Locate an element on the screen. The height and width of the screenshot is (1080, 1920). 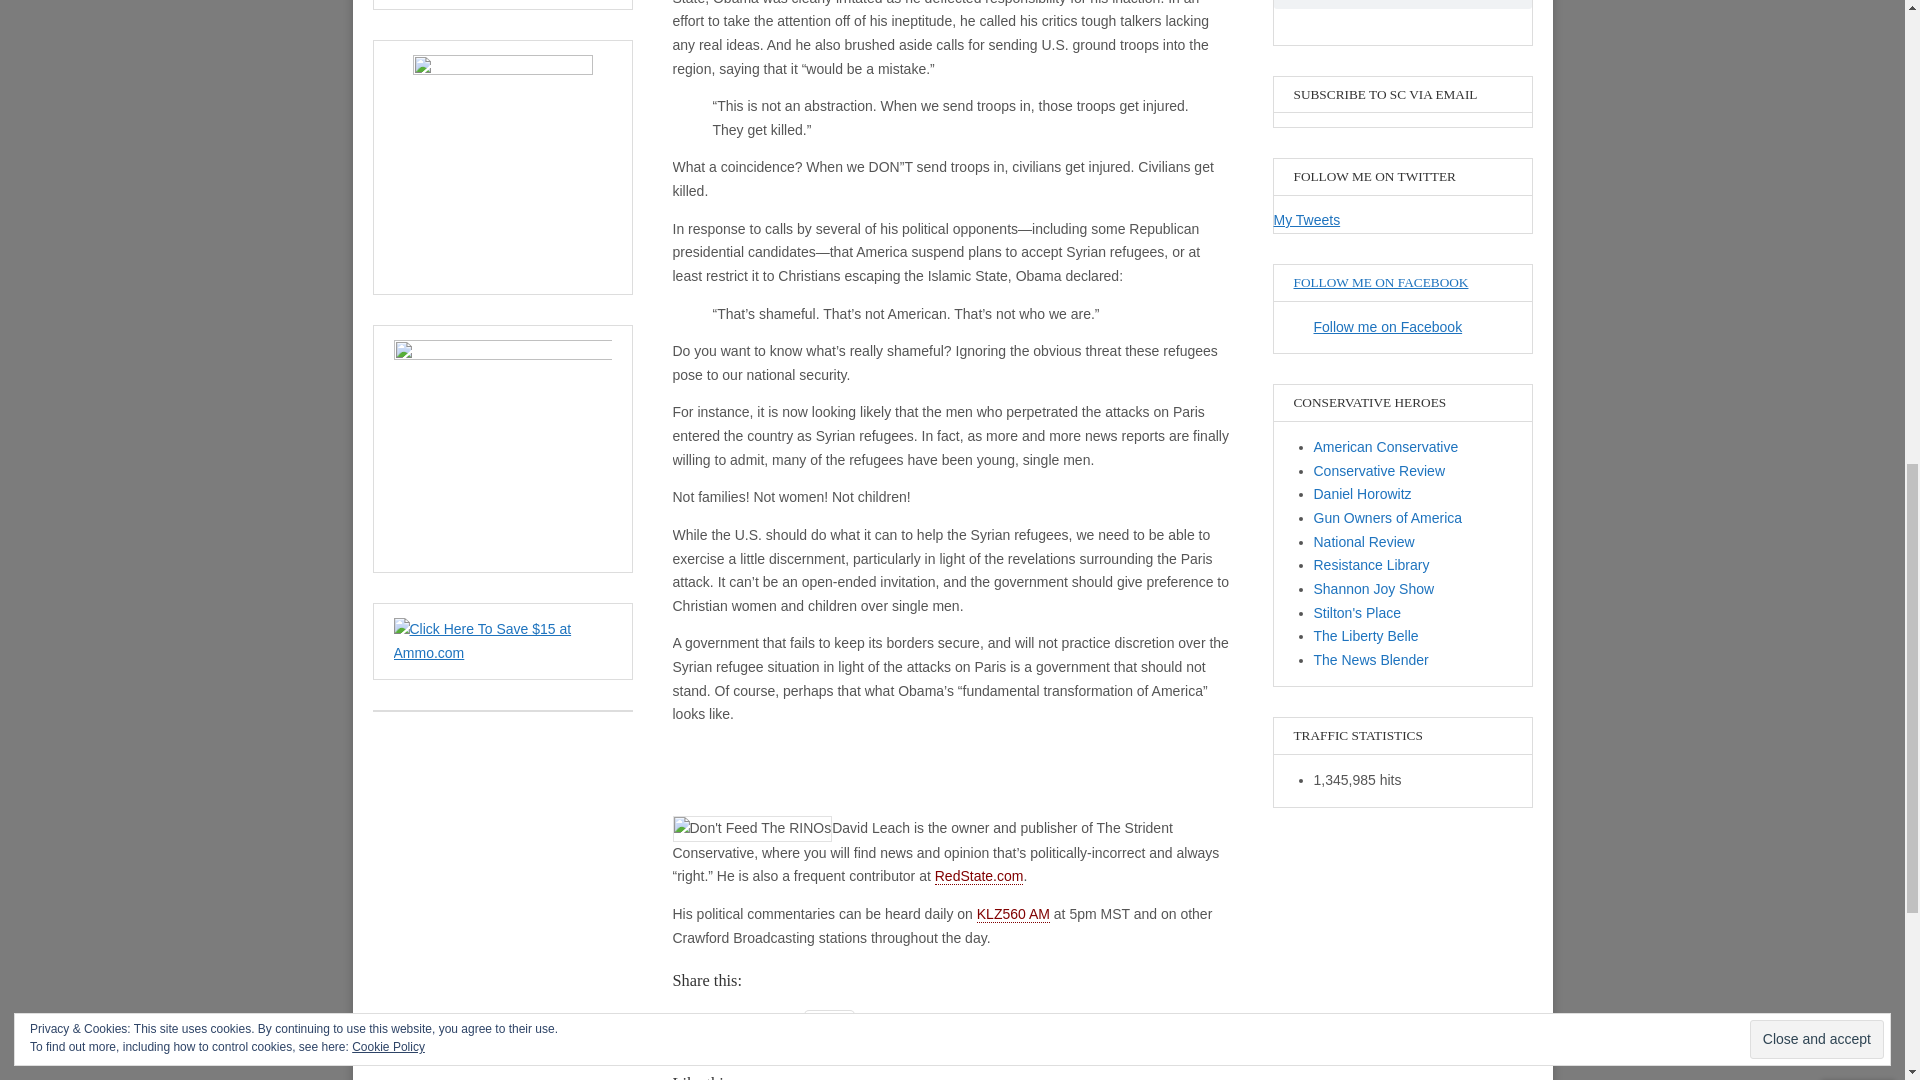
Click to share on LinkedIn is located at coordinates (722, 1022).